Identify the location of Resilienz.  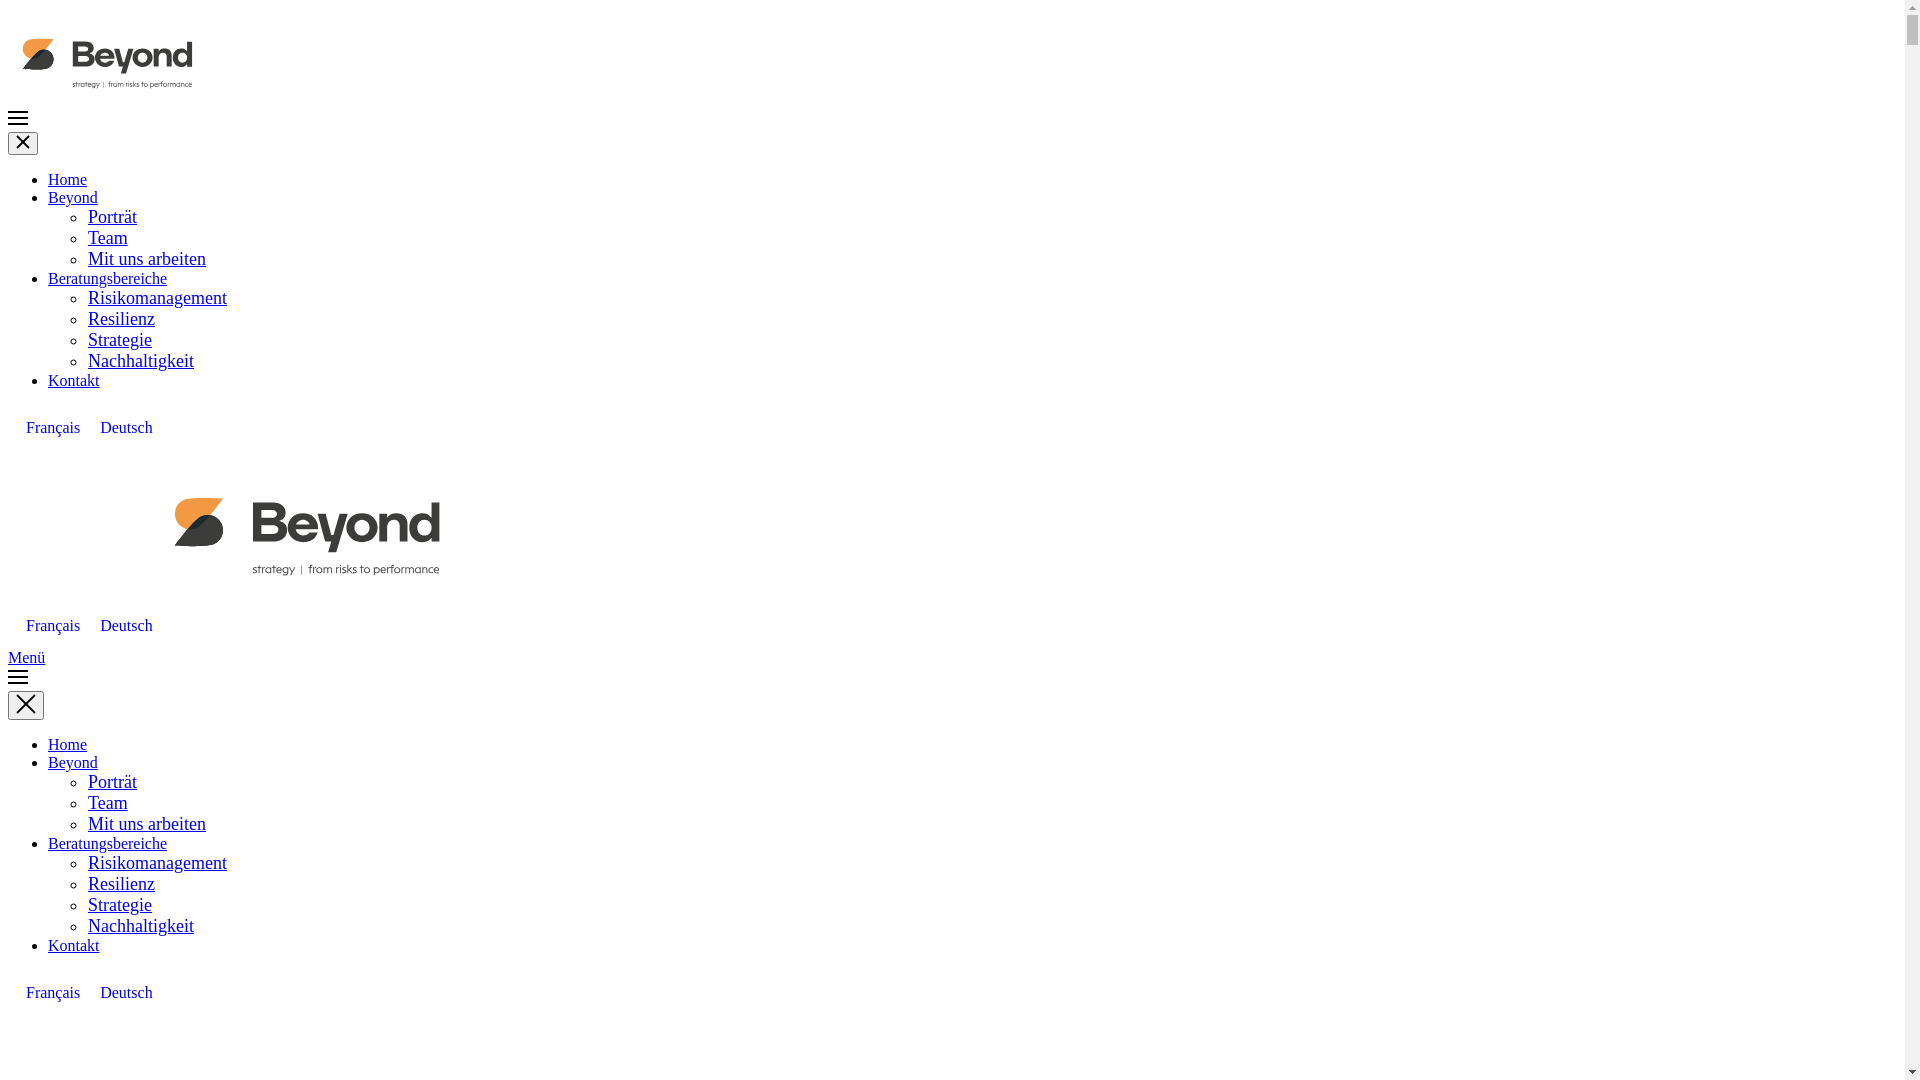
(122, 319).